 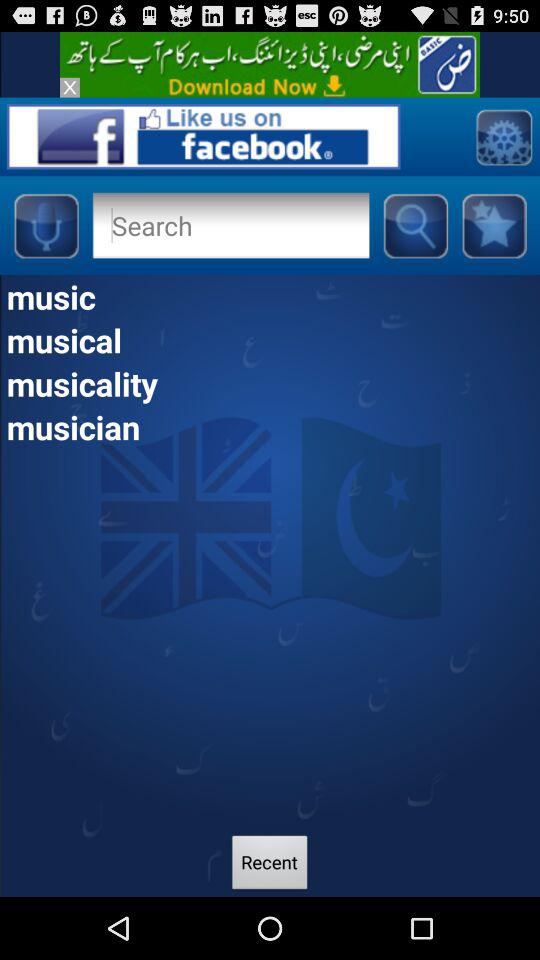 I want to click on exit button, so click(x=70, y=87).